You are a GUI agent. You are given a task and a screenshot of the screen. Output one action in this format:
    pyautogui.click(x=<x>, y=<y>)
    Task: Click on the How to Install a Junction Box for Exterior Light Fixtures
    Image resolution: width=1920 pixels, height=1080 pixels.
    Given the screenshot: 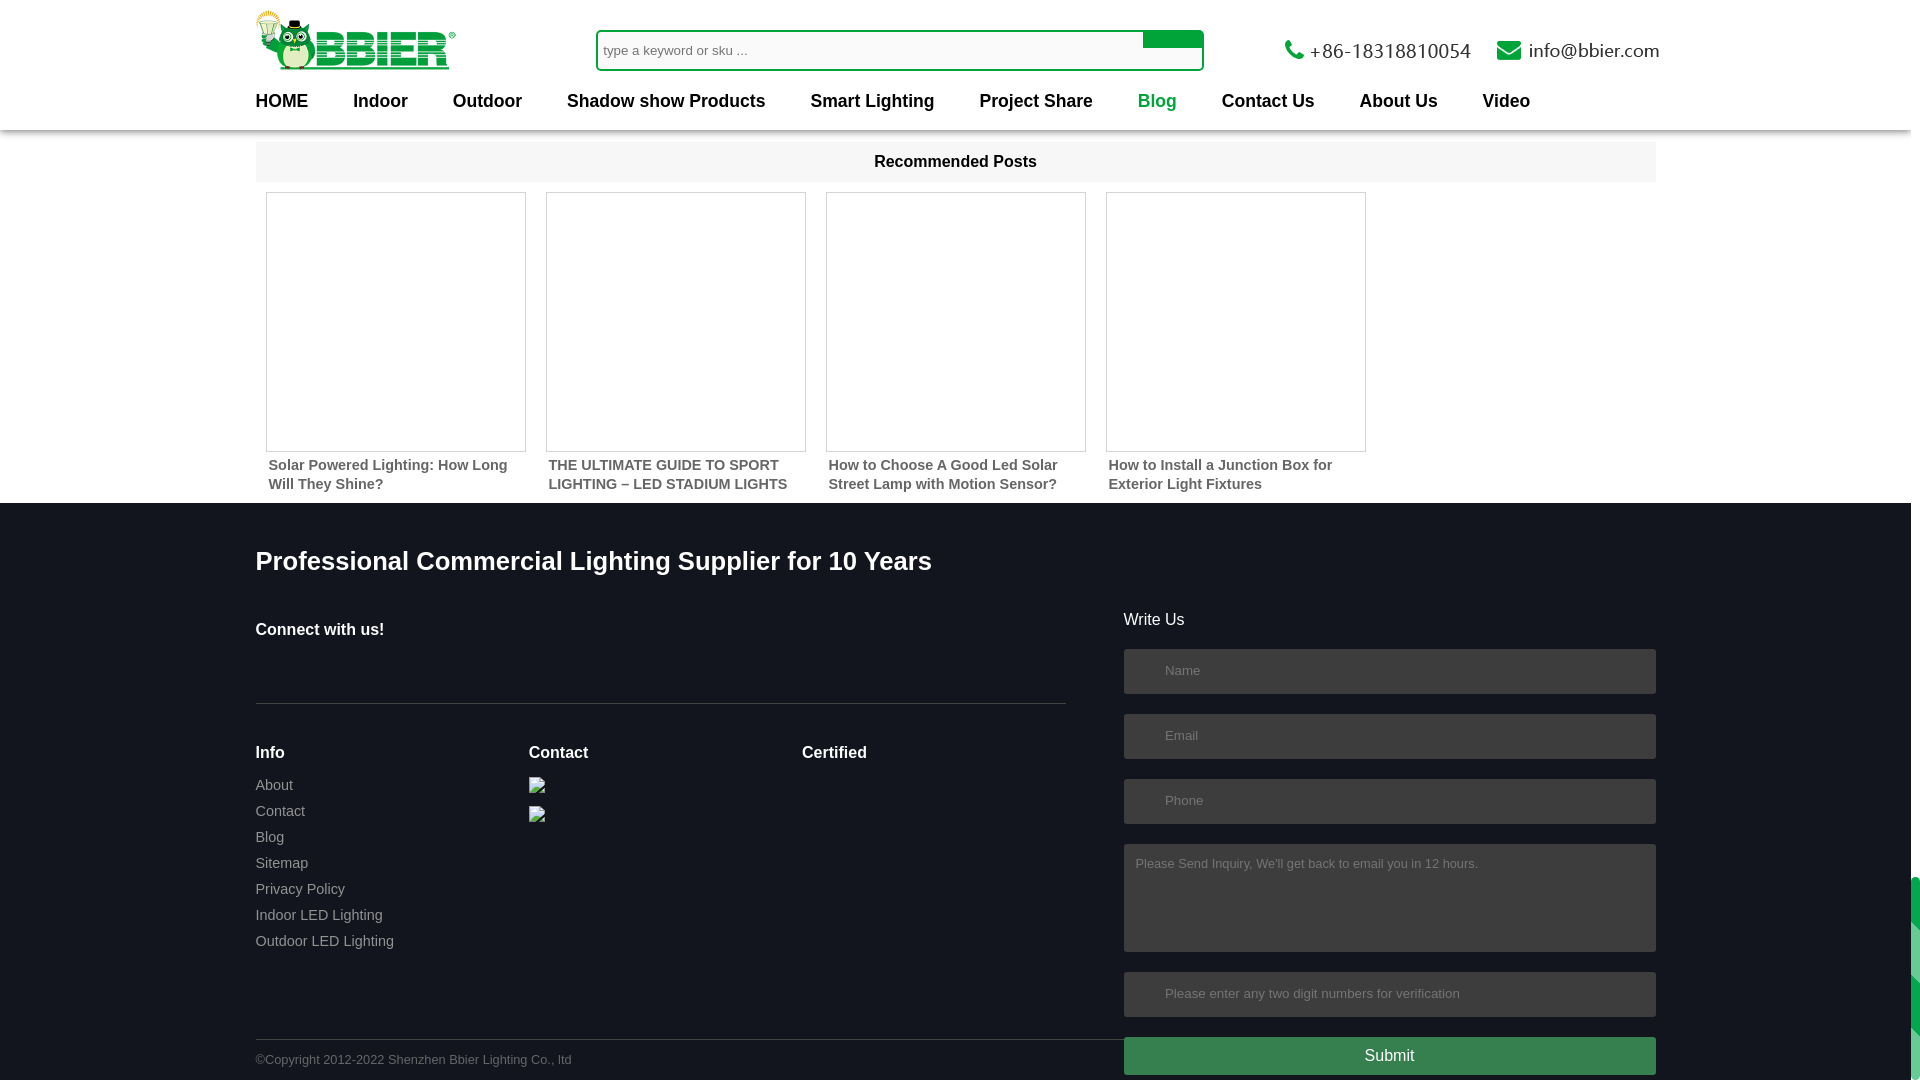 What is the action you would take?
    pyautogui.click(x=1235, y=322)
    